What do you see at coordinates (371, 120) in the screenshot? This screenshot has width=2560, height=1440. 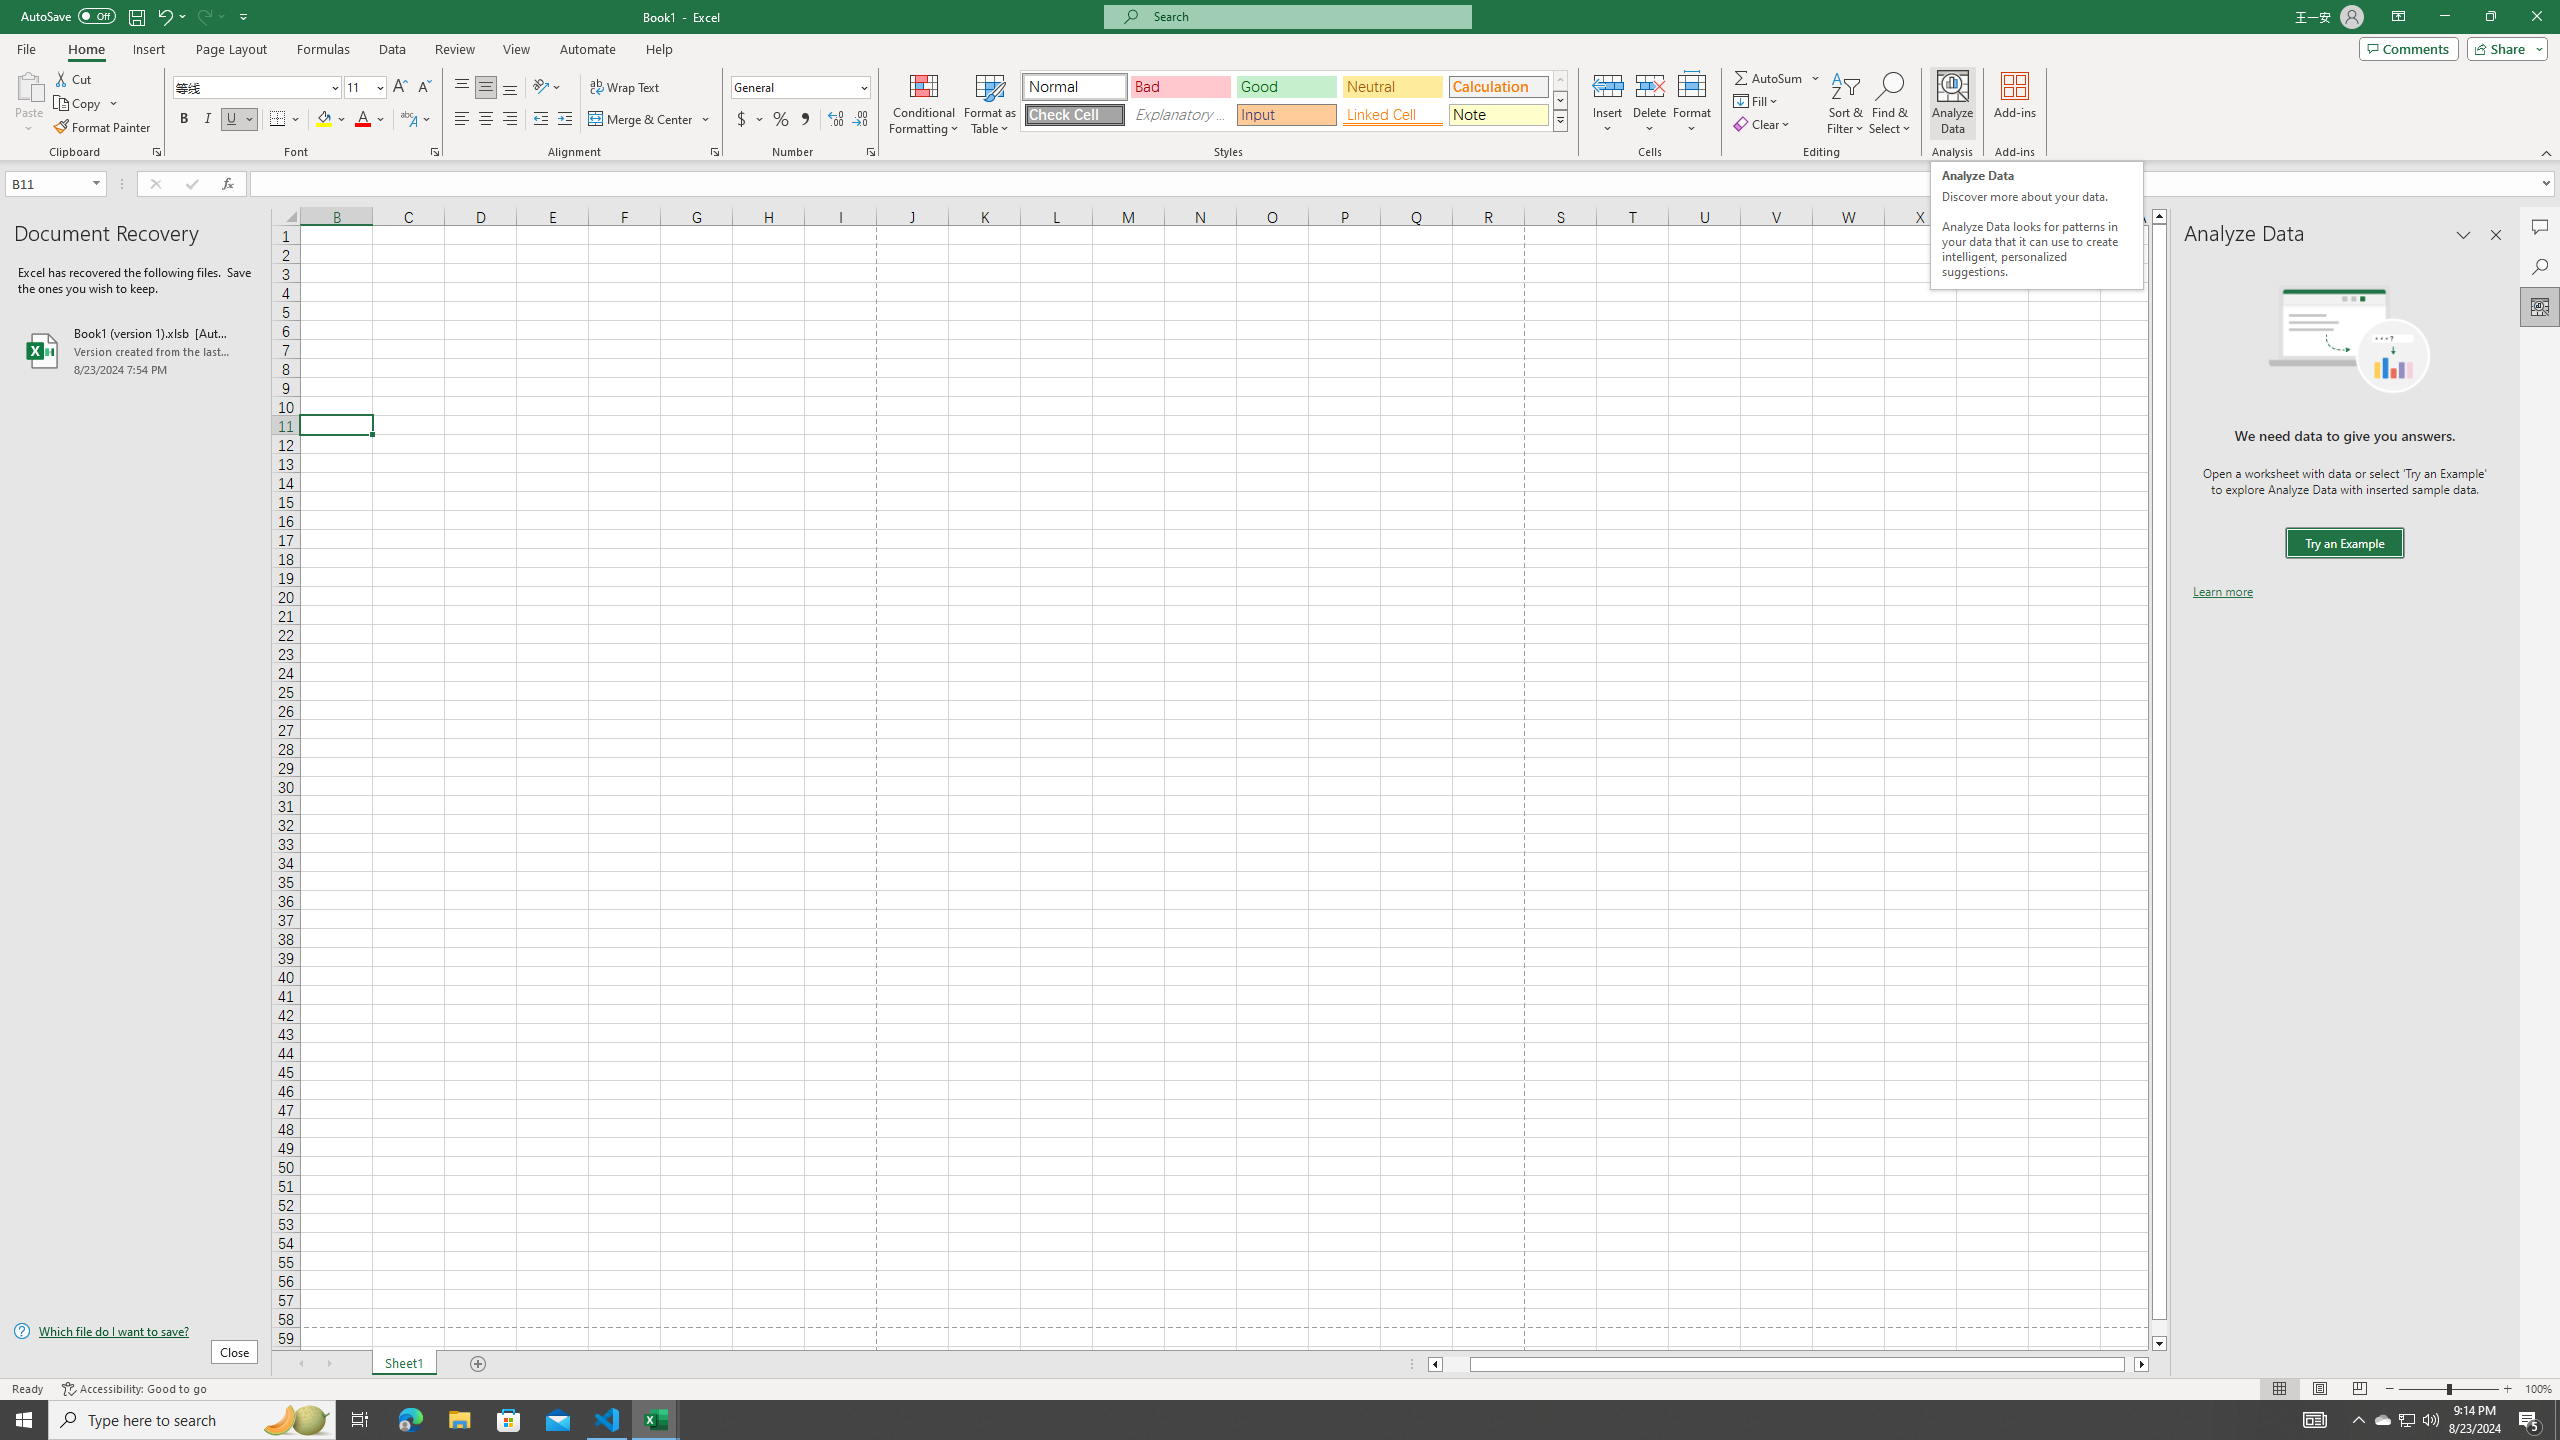 I see `Font Color` at bounding box center [371, 120].